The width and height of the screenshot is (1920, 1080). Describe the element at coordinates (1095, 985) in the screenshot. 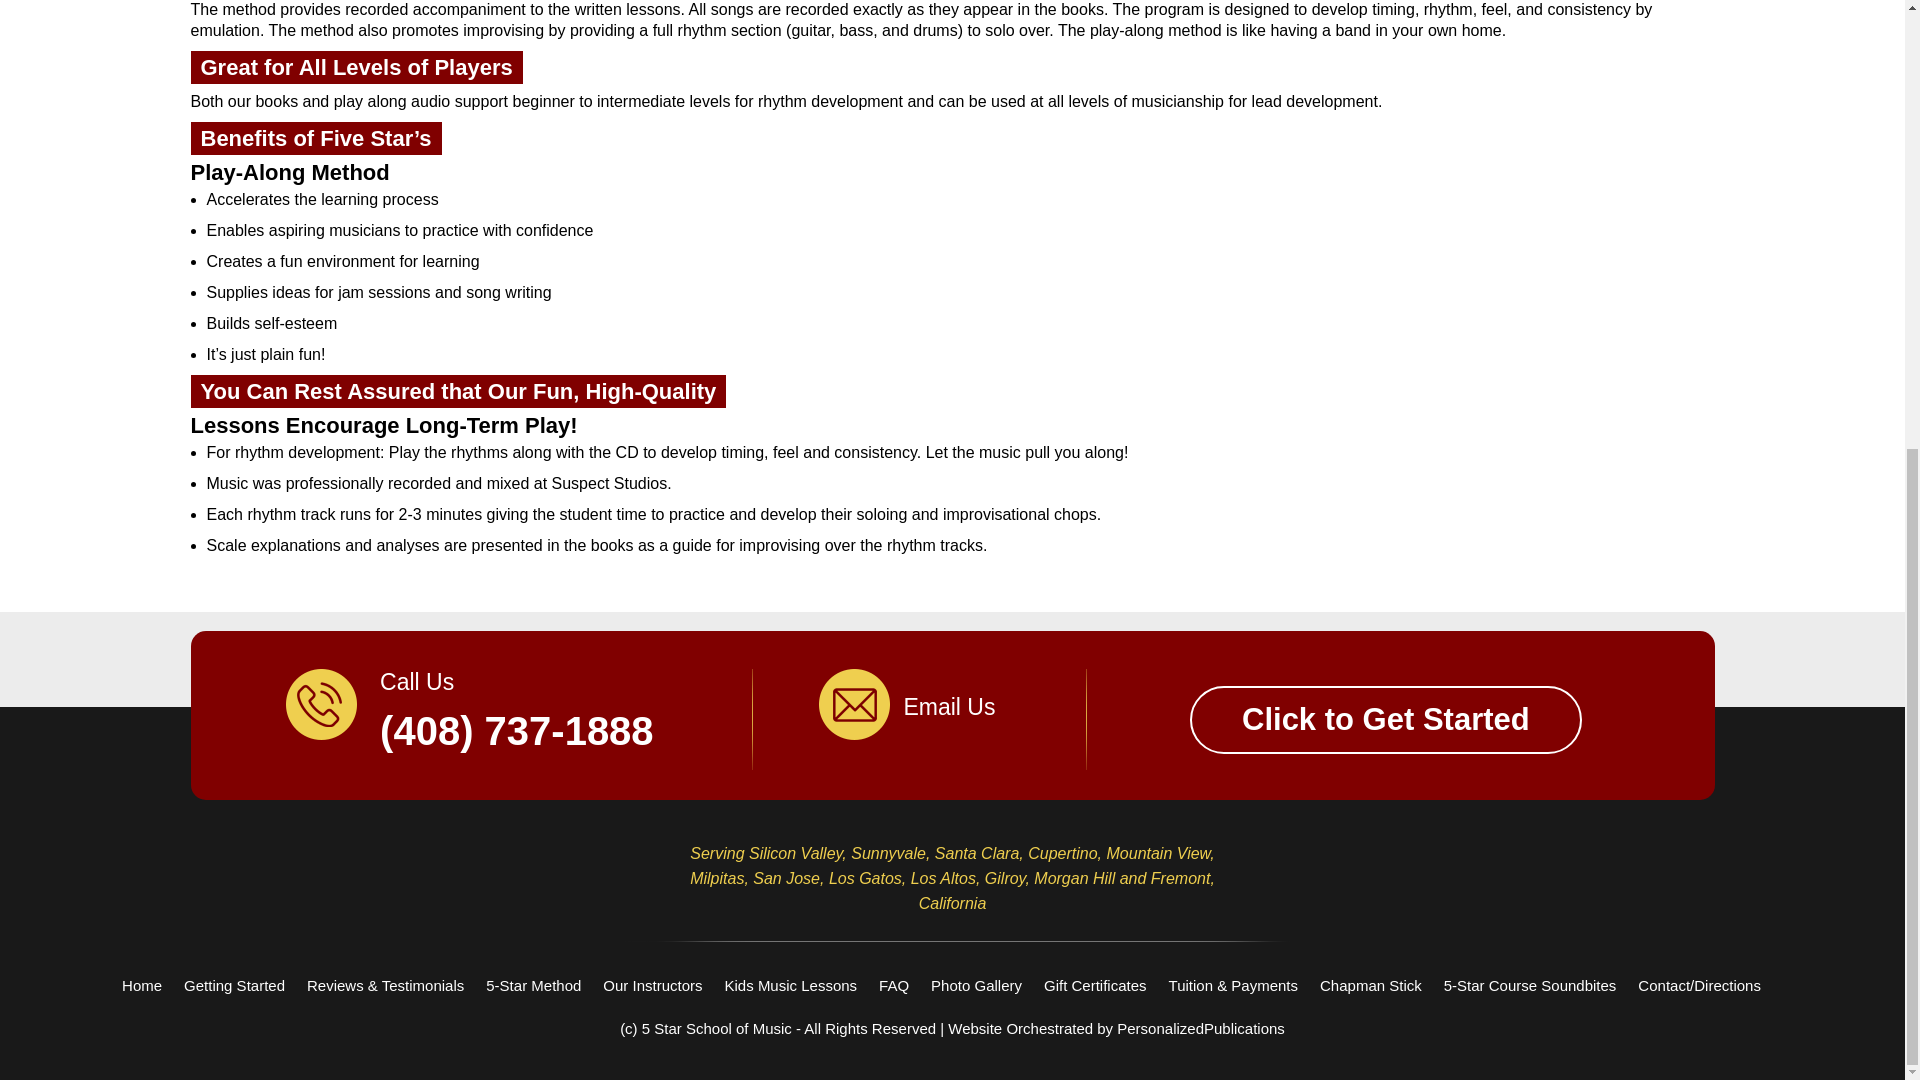

I see `Gift Certificates` at that location.